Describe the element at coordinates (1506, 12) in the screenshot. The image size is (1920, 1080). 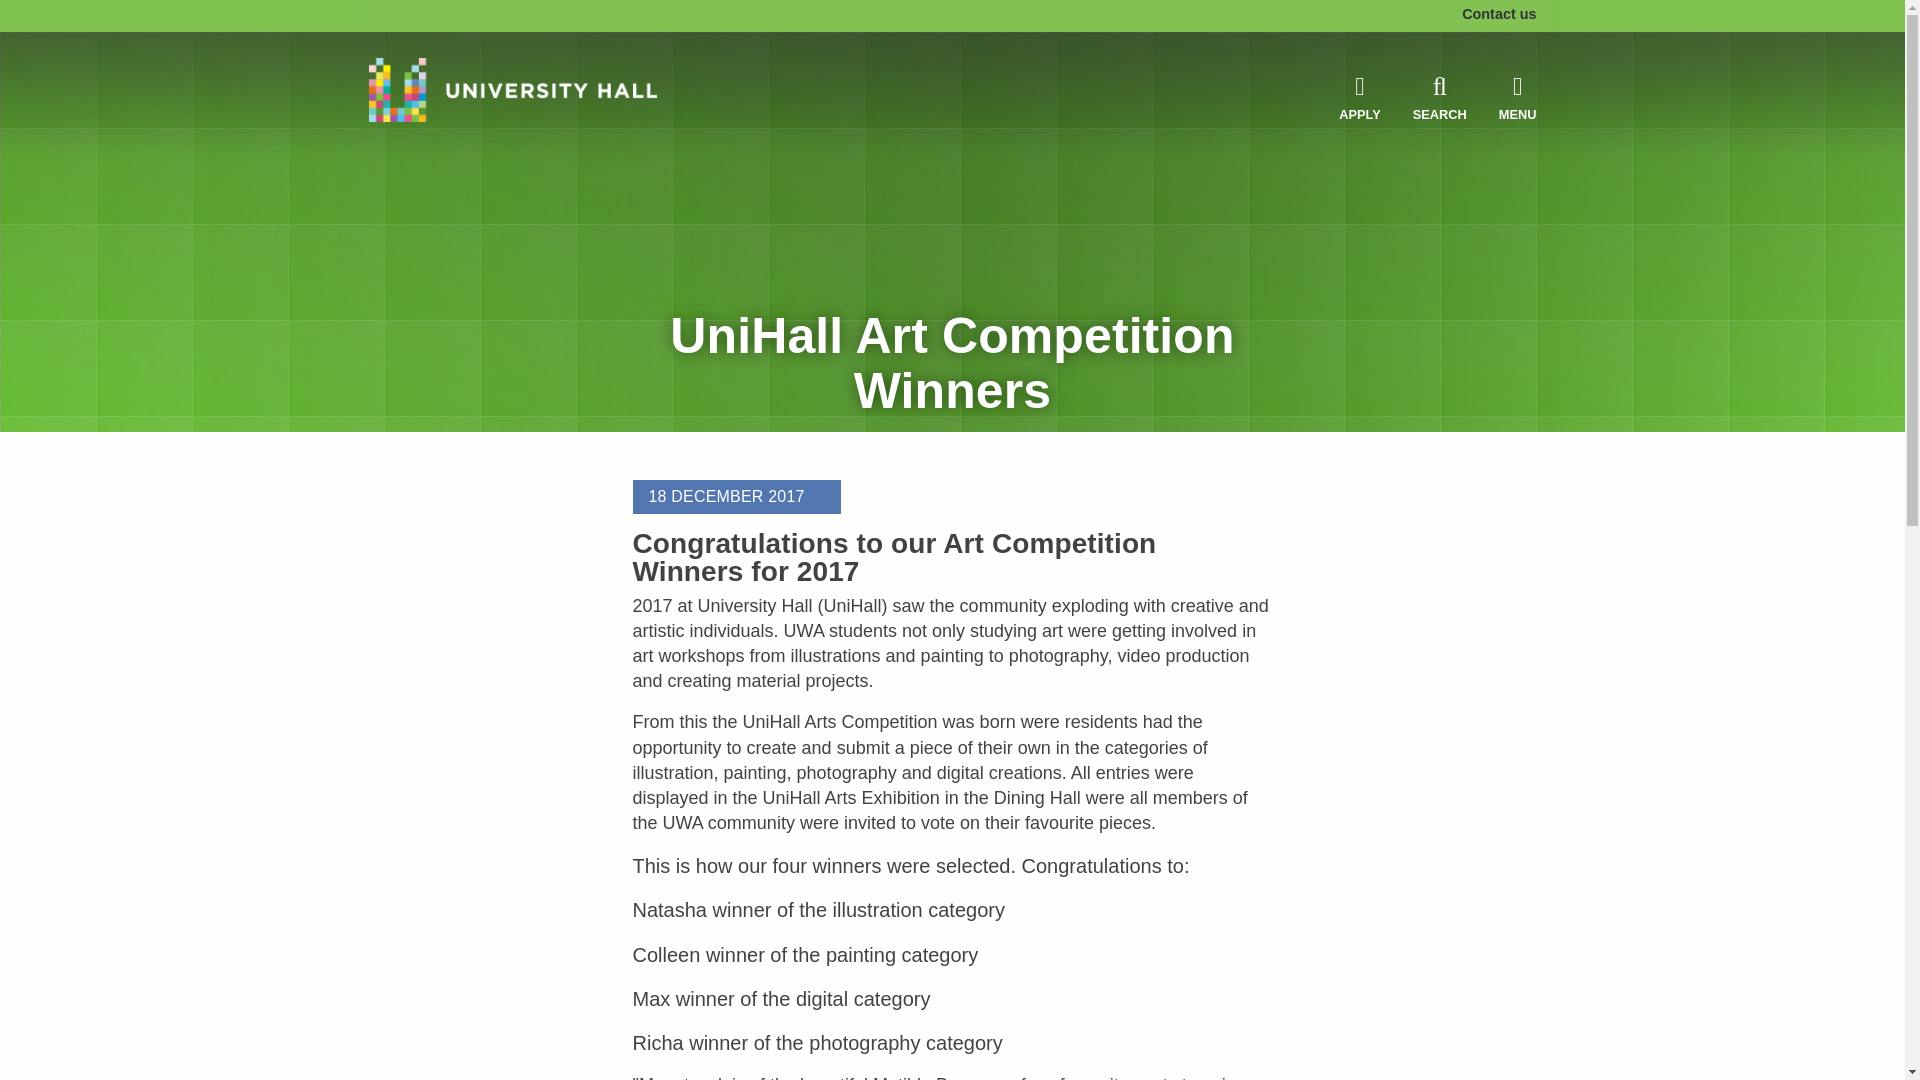
I see `Contact us` at that location.